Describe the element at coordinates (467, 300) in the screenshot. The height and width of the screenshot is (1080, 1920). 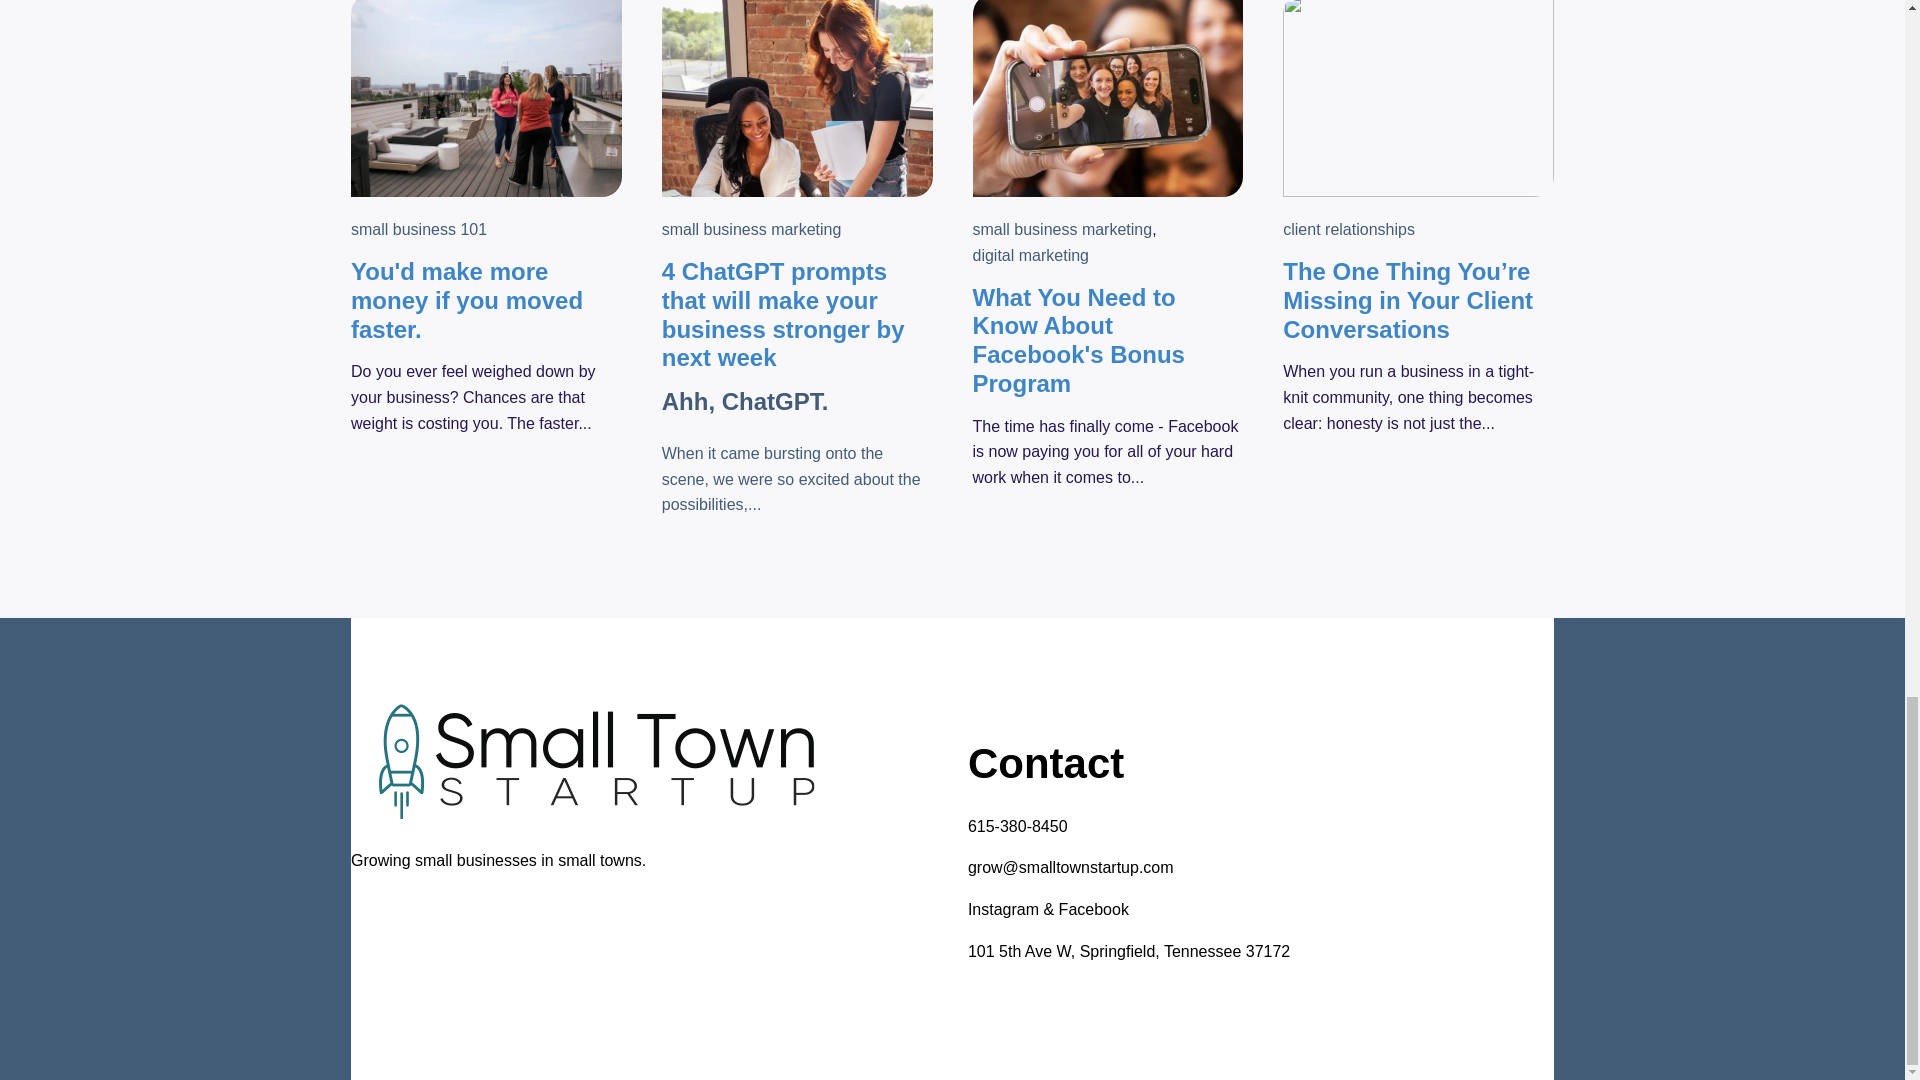
I see `You'd make more money if you moved faster.` at that location.